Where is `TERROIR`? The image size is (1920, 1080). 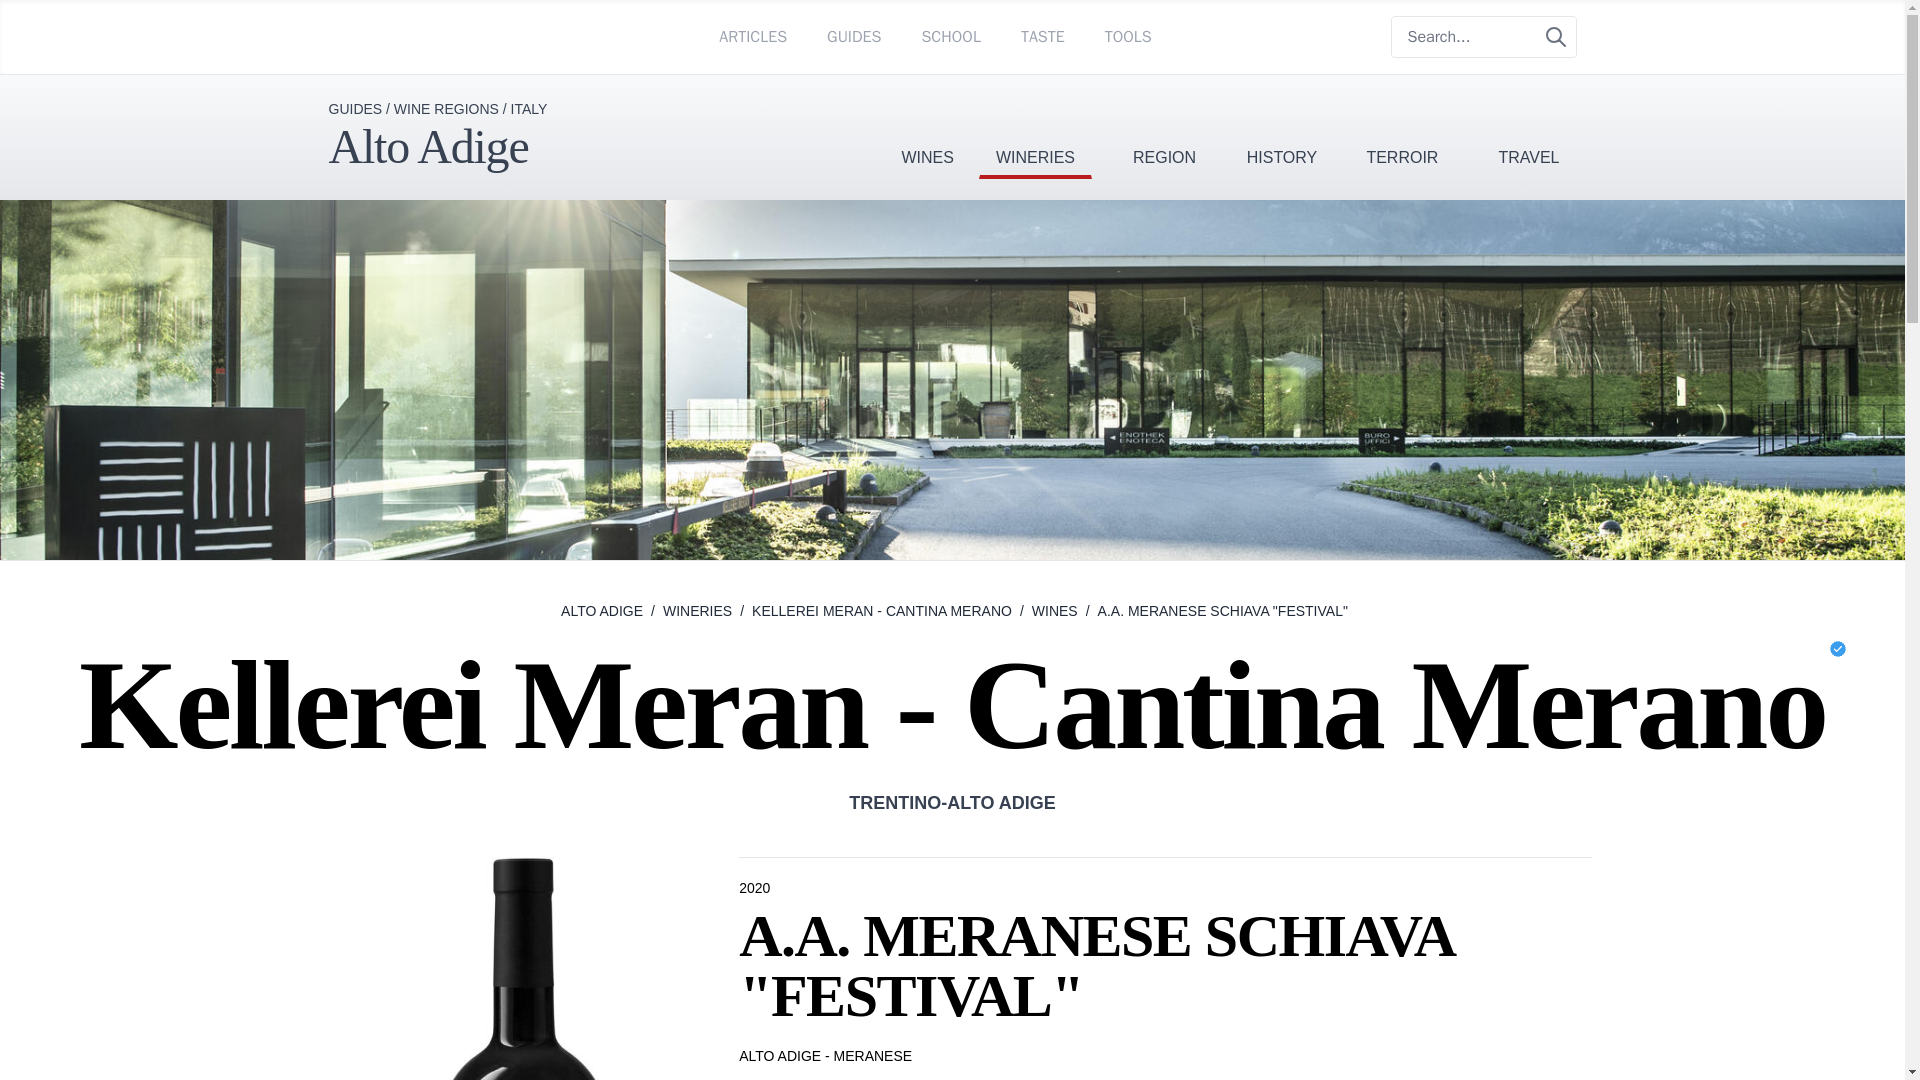 TERROIR is located at coordinates (1402, 126).